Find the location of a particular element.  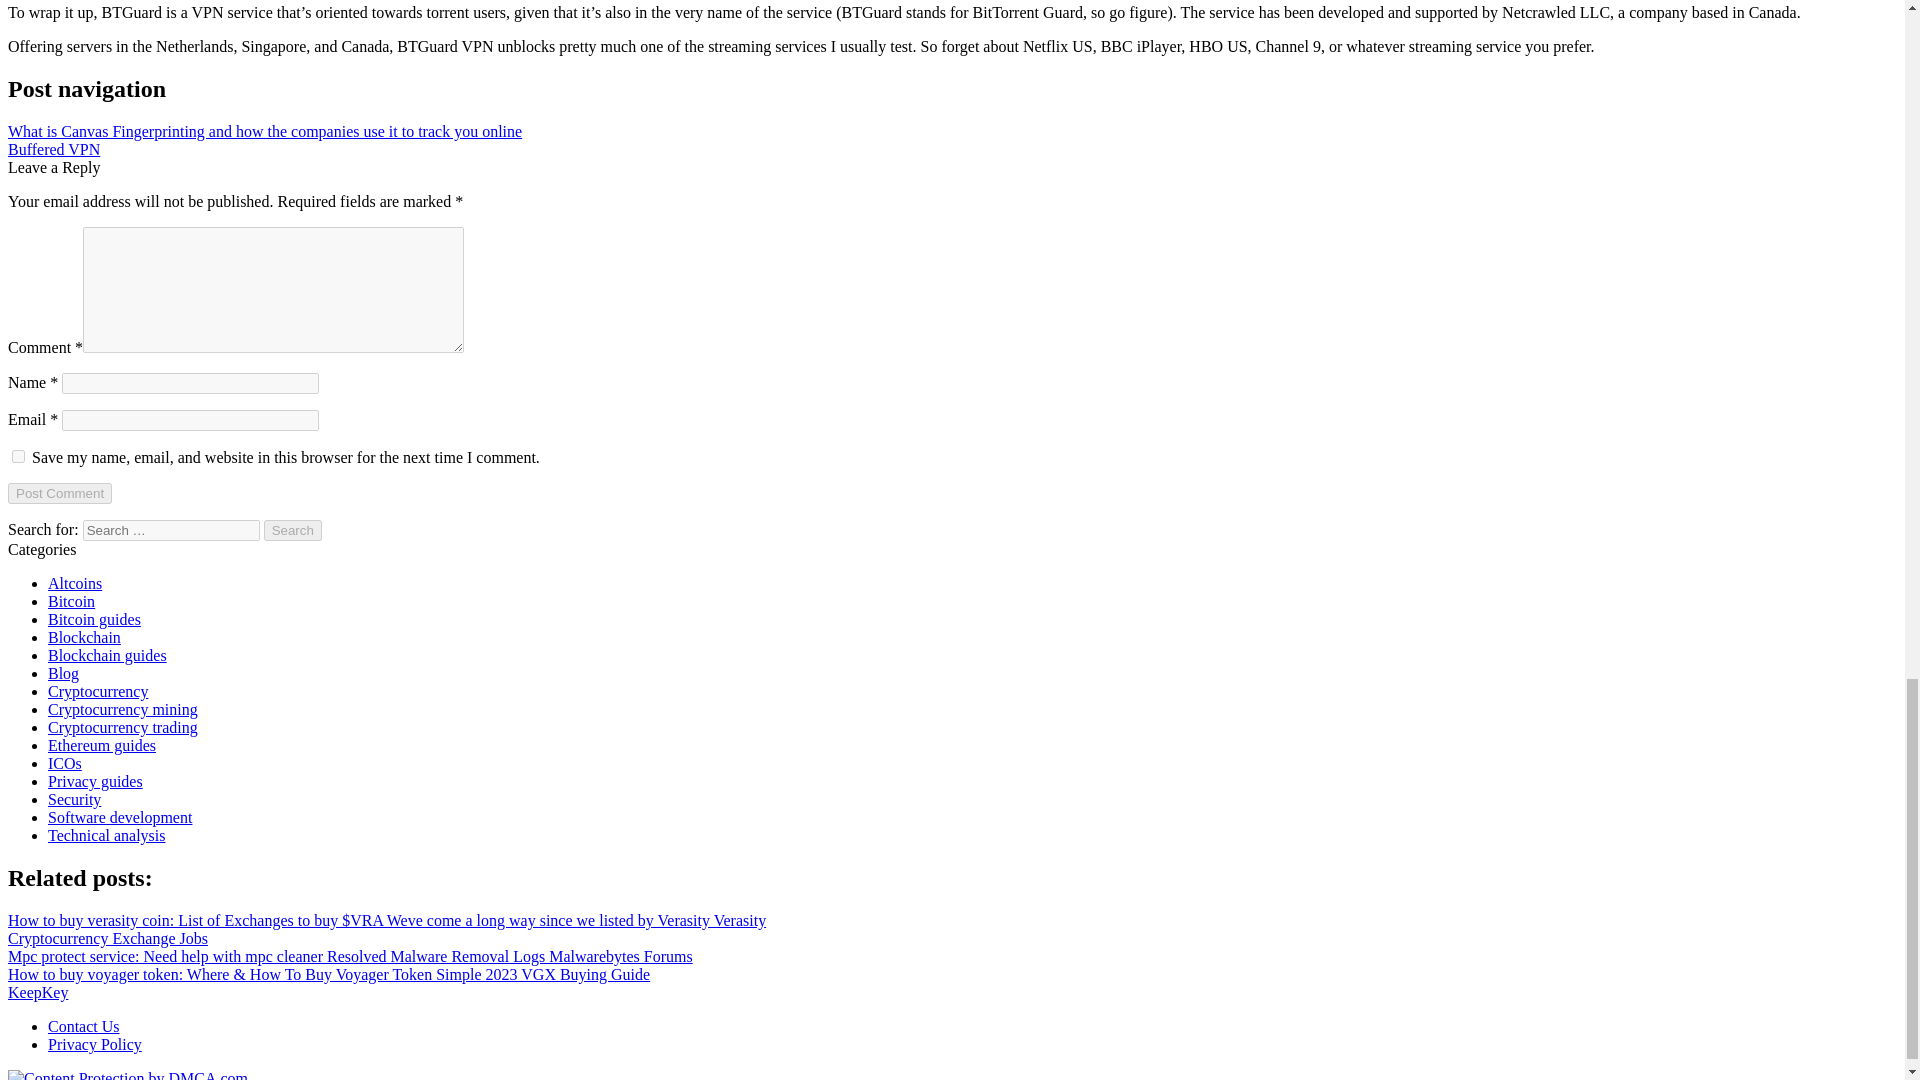

Cryptocurrency is located at coordinates (98, 690).